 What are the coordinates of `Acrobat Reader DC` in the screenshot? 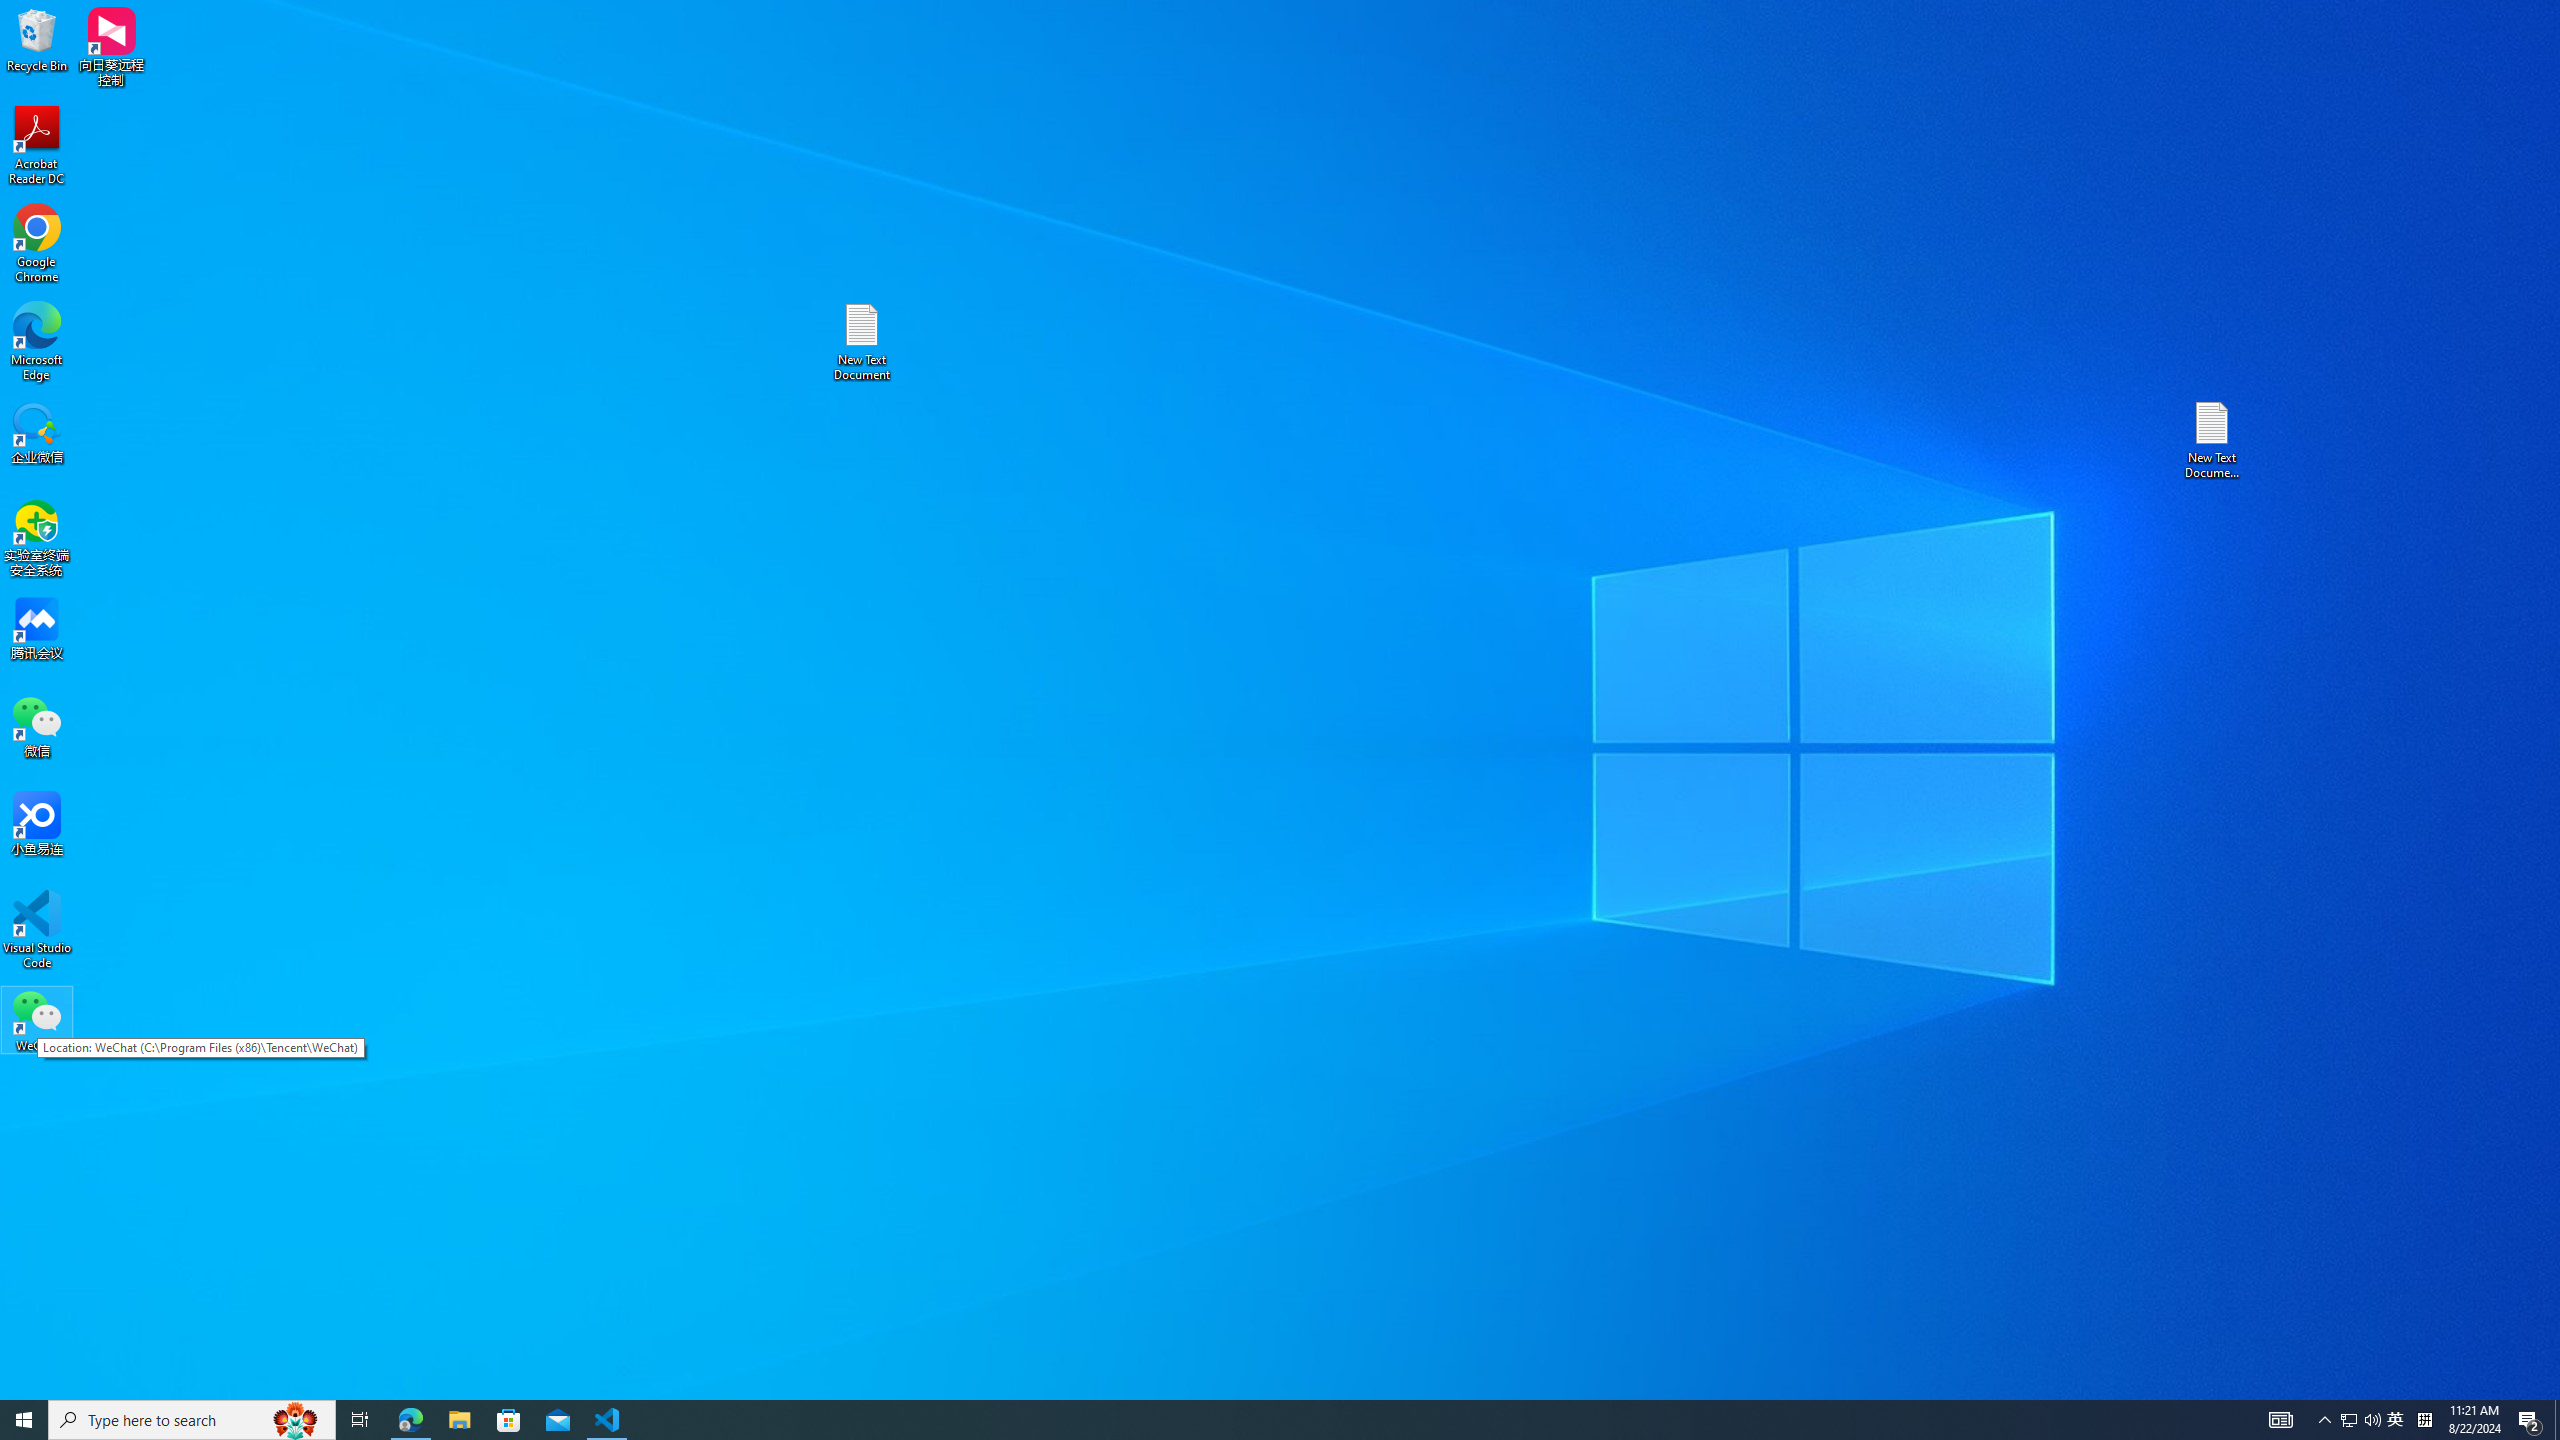 It's located at (37, 146).